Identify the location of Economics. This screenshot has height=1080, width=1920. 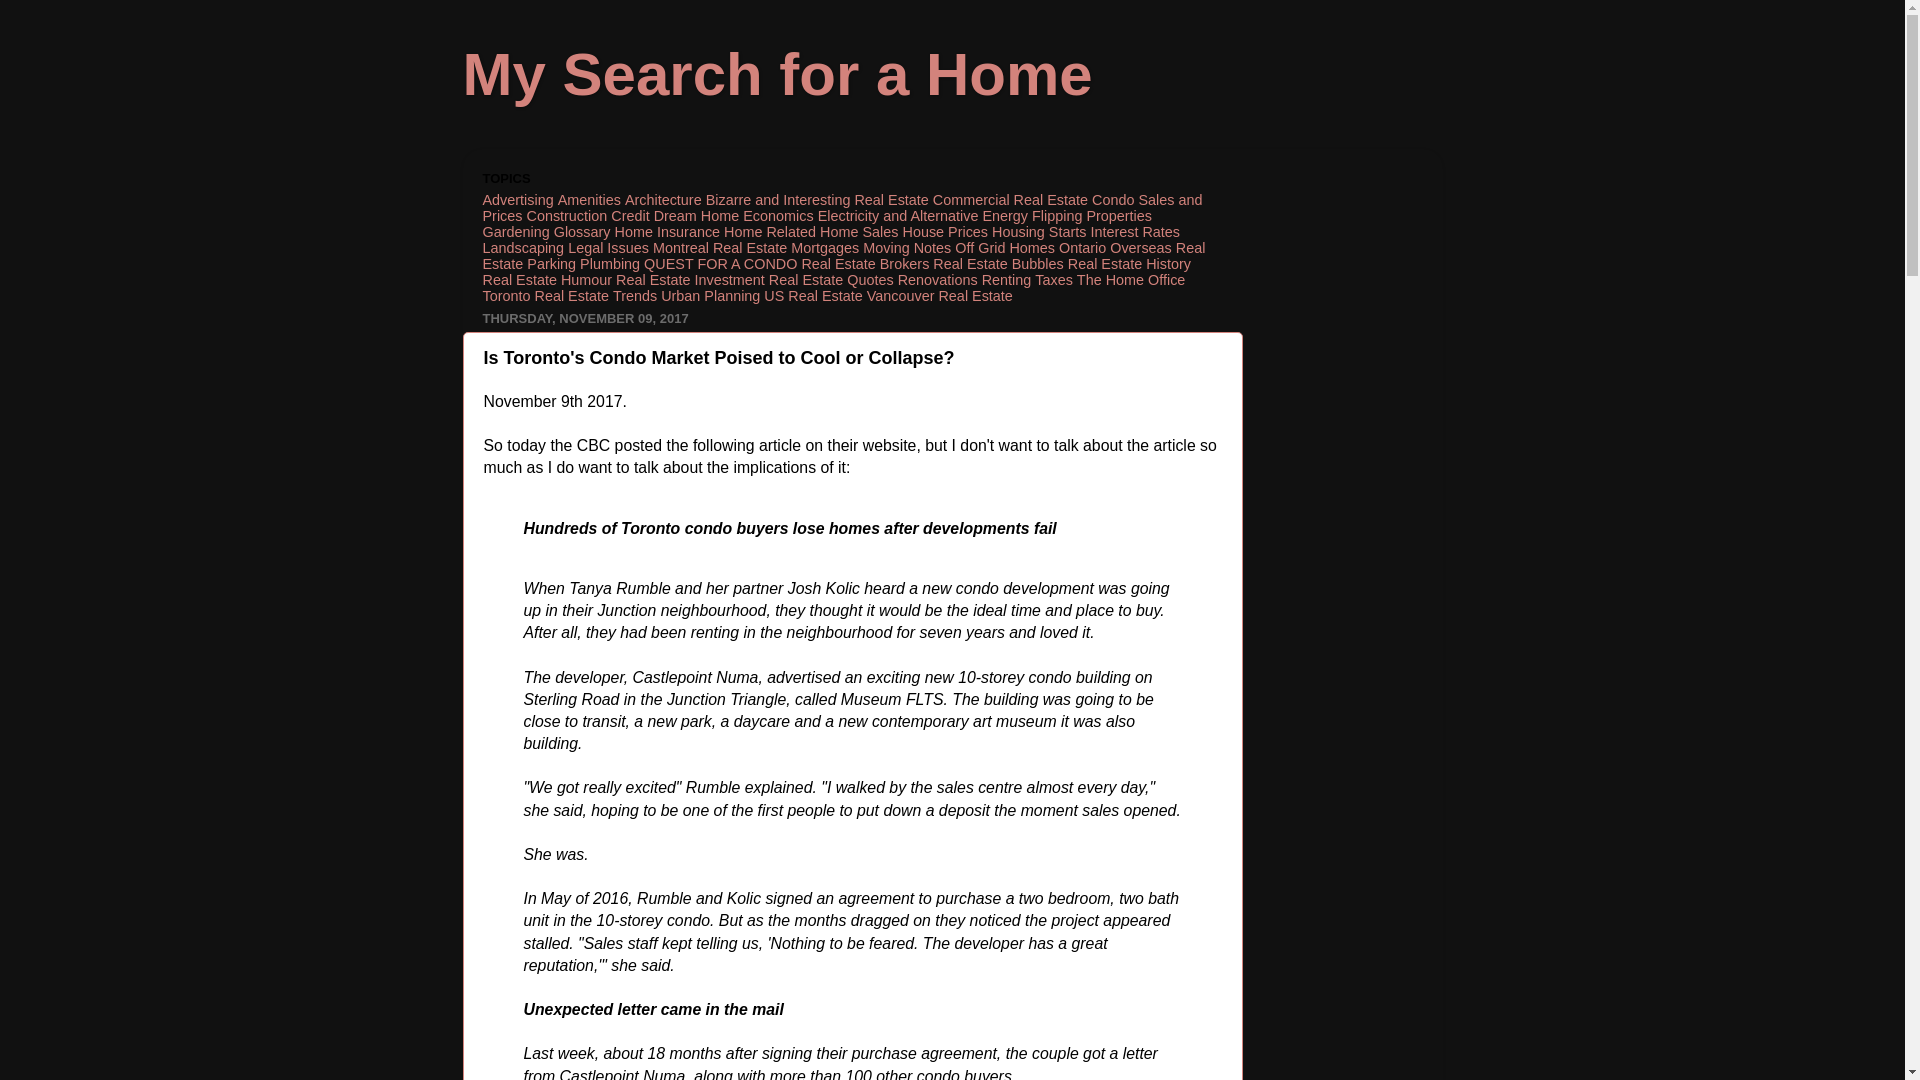
(778, 216).